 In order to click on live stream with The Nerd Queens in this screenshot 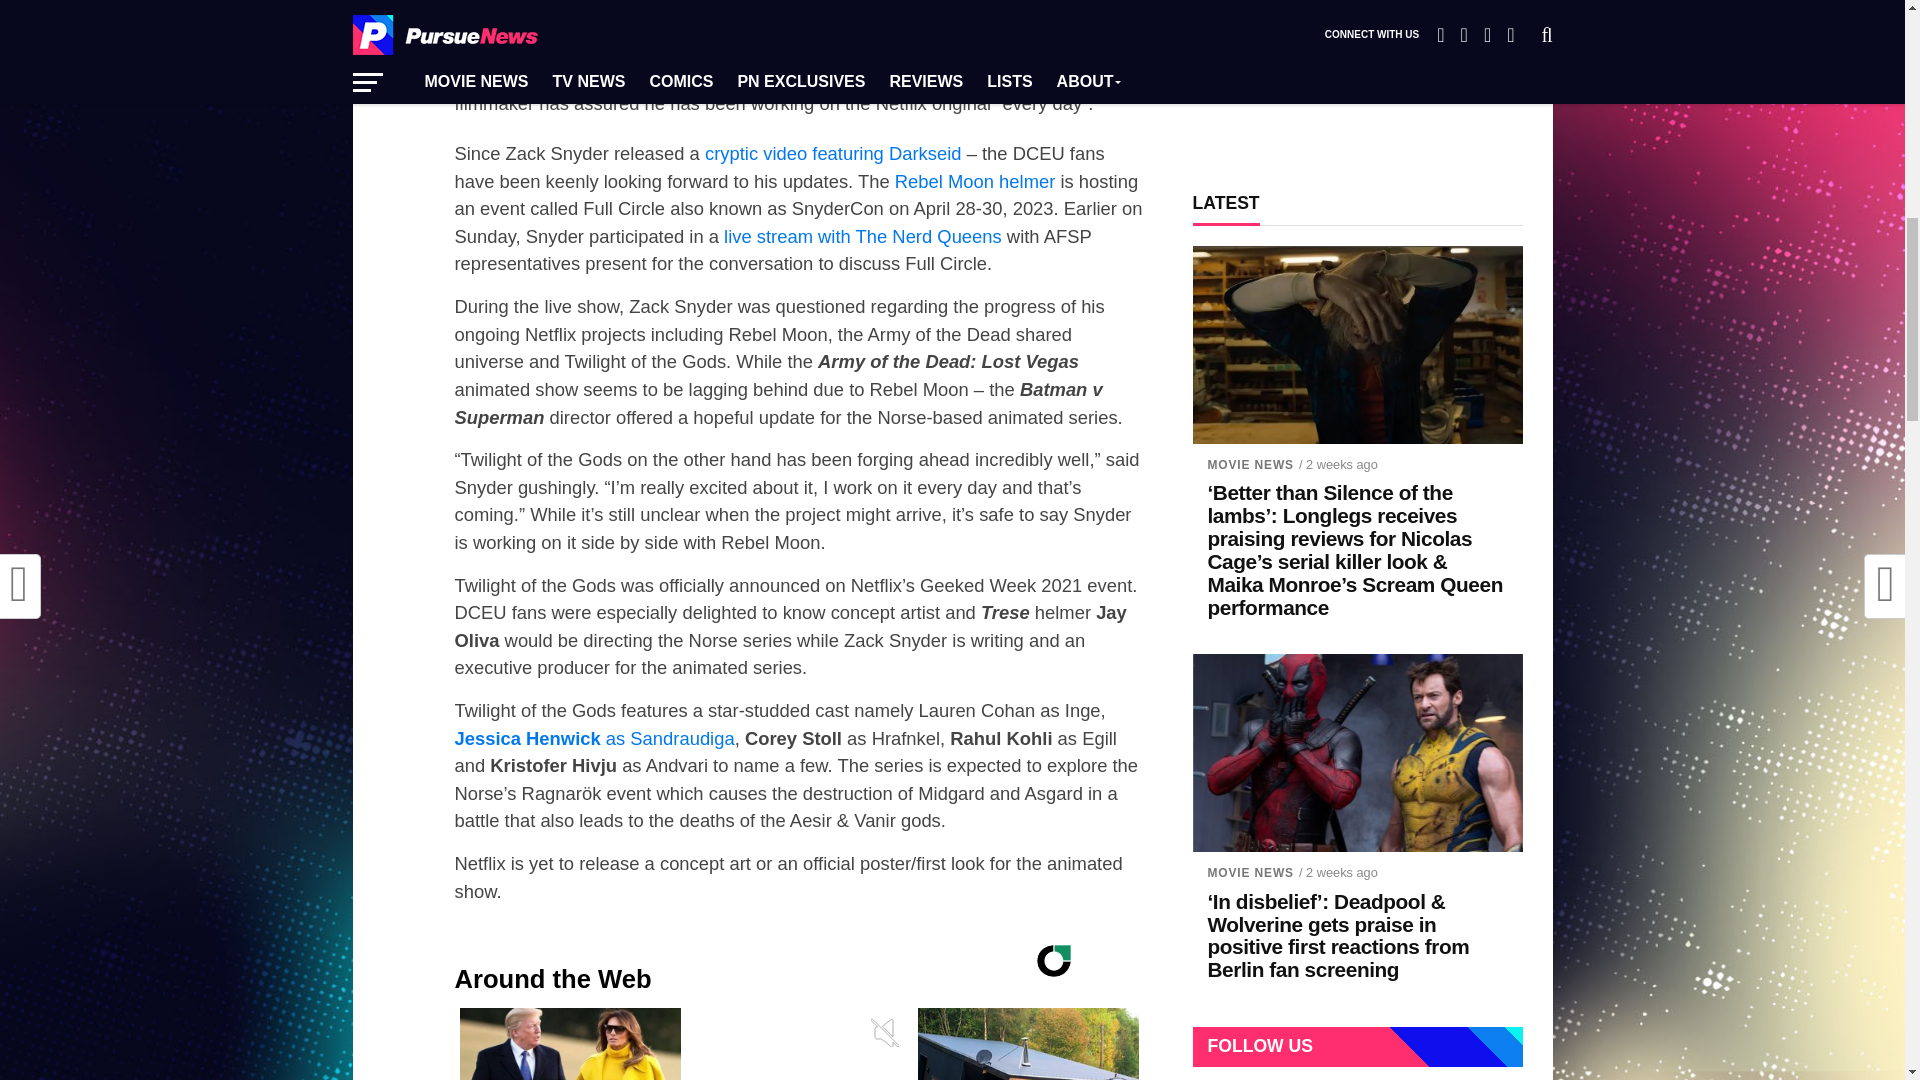, I will do `click(860, 236)`.